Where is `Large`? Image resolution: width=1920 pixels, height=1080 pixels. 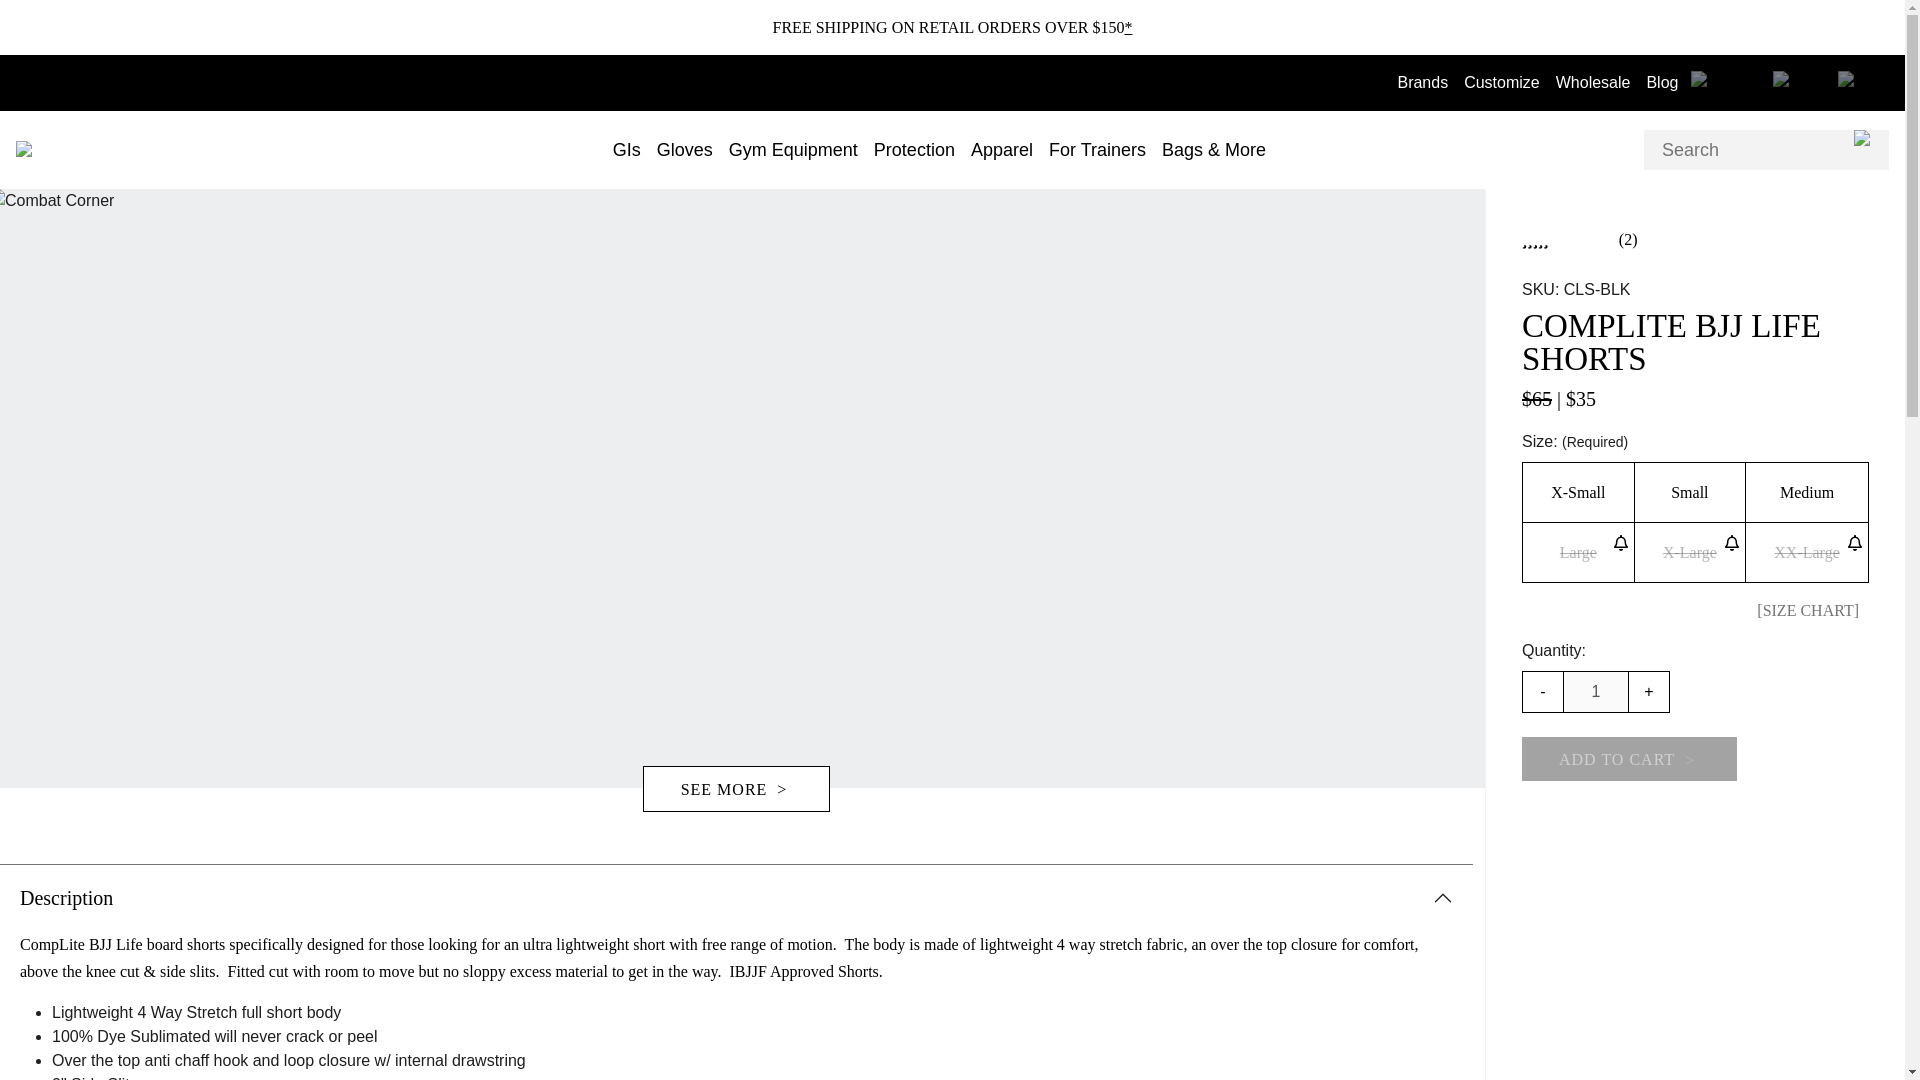
Large is located at coordinates (1577, 552).